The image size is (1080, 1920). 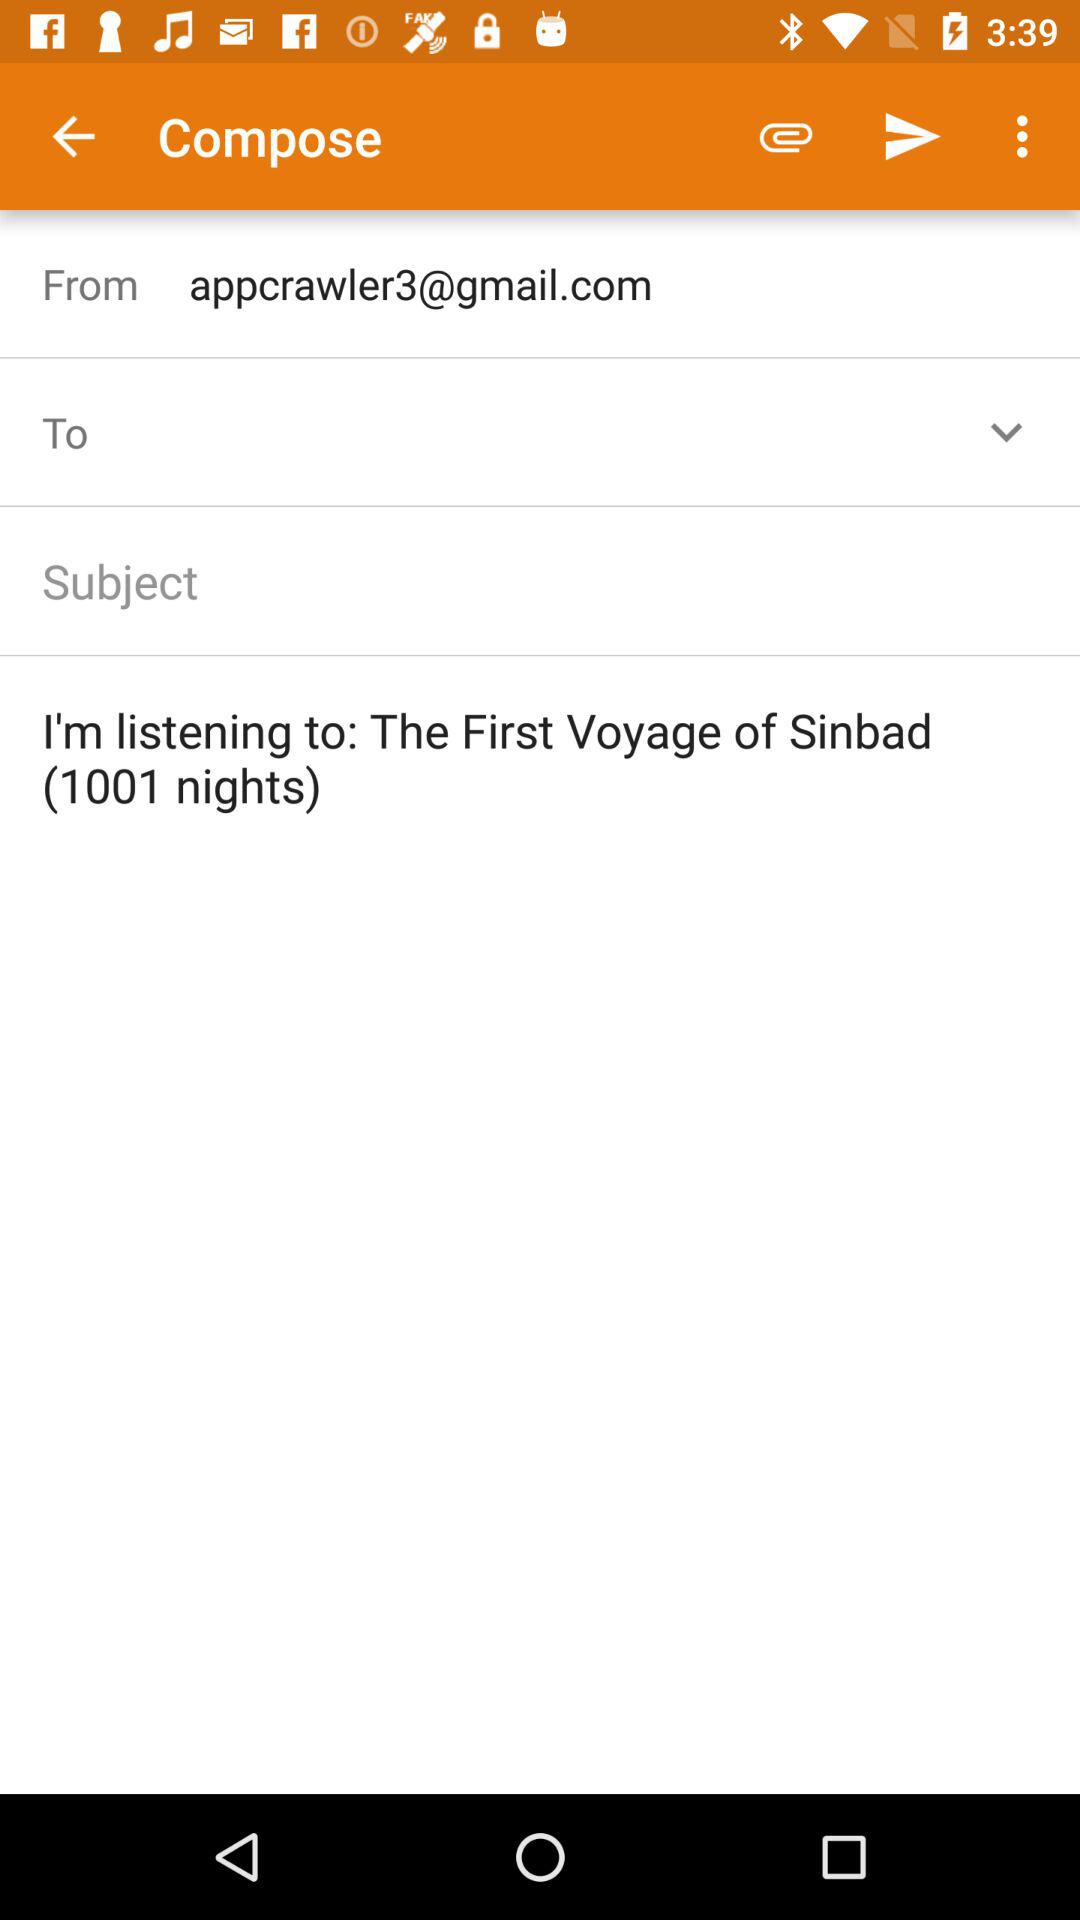 I want to click on click item above the appcrawler3@gmail.com icon, so click(x=912, y=136).